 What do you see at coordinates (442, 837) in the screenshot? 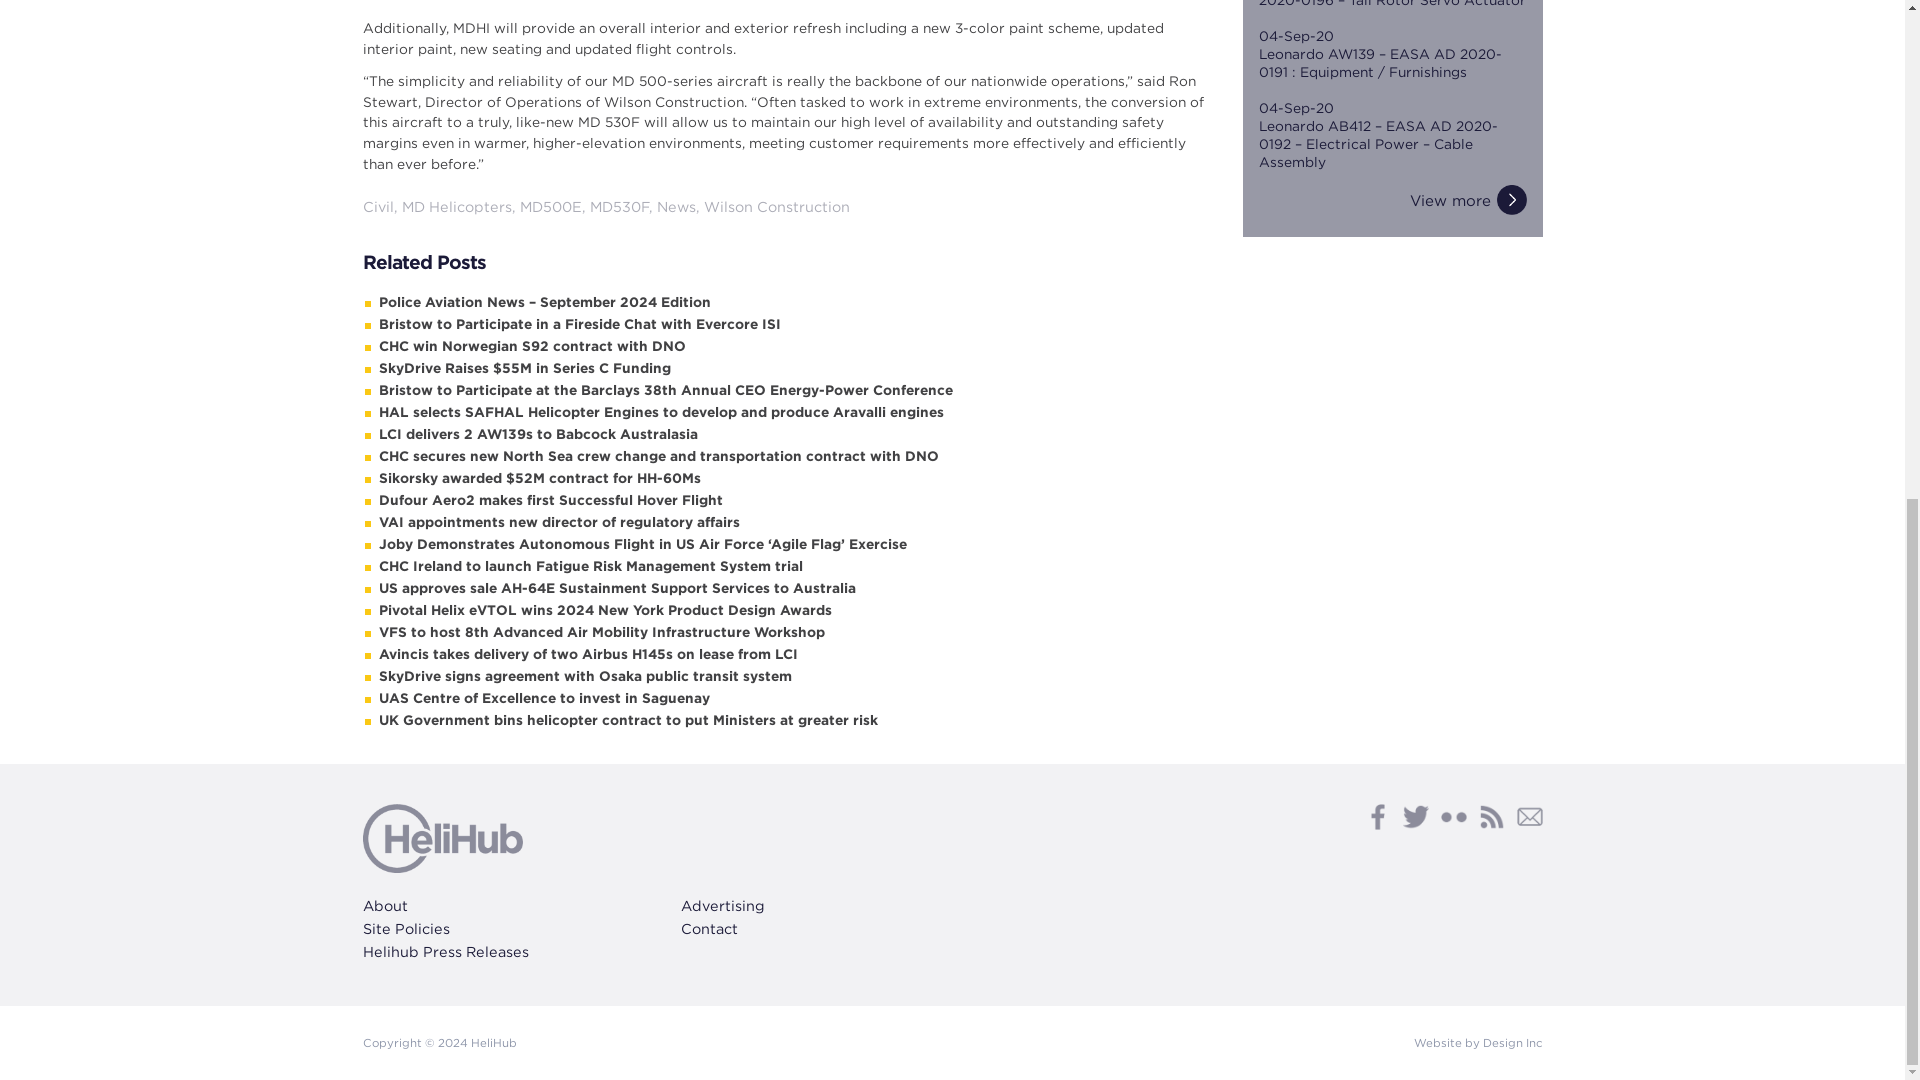
I see `Helihub` at bounding box center [442, 837].